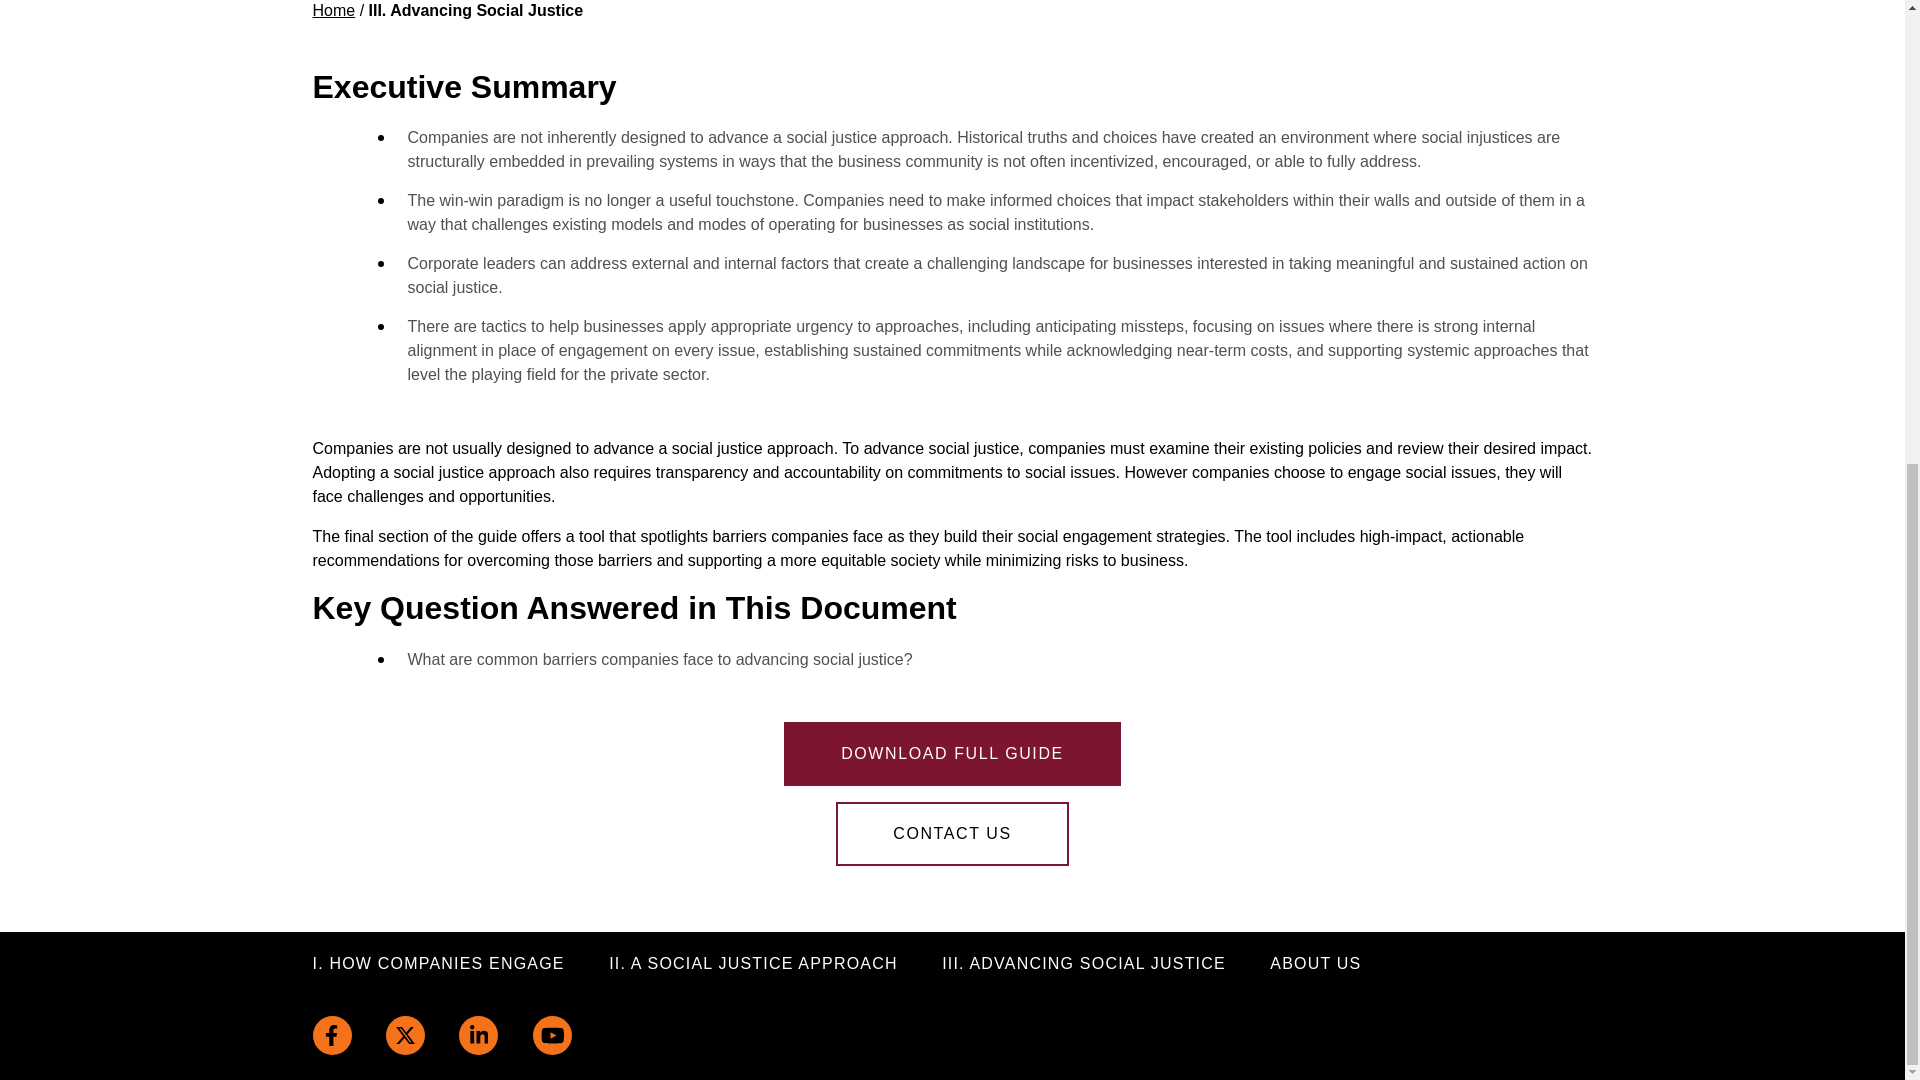 This screenshot has height=1080, width=1920. I want to click on ABOUT US, so click(1315, 964).